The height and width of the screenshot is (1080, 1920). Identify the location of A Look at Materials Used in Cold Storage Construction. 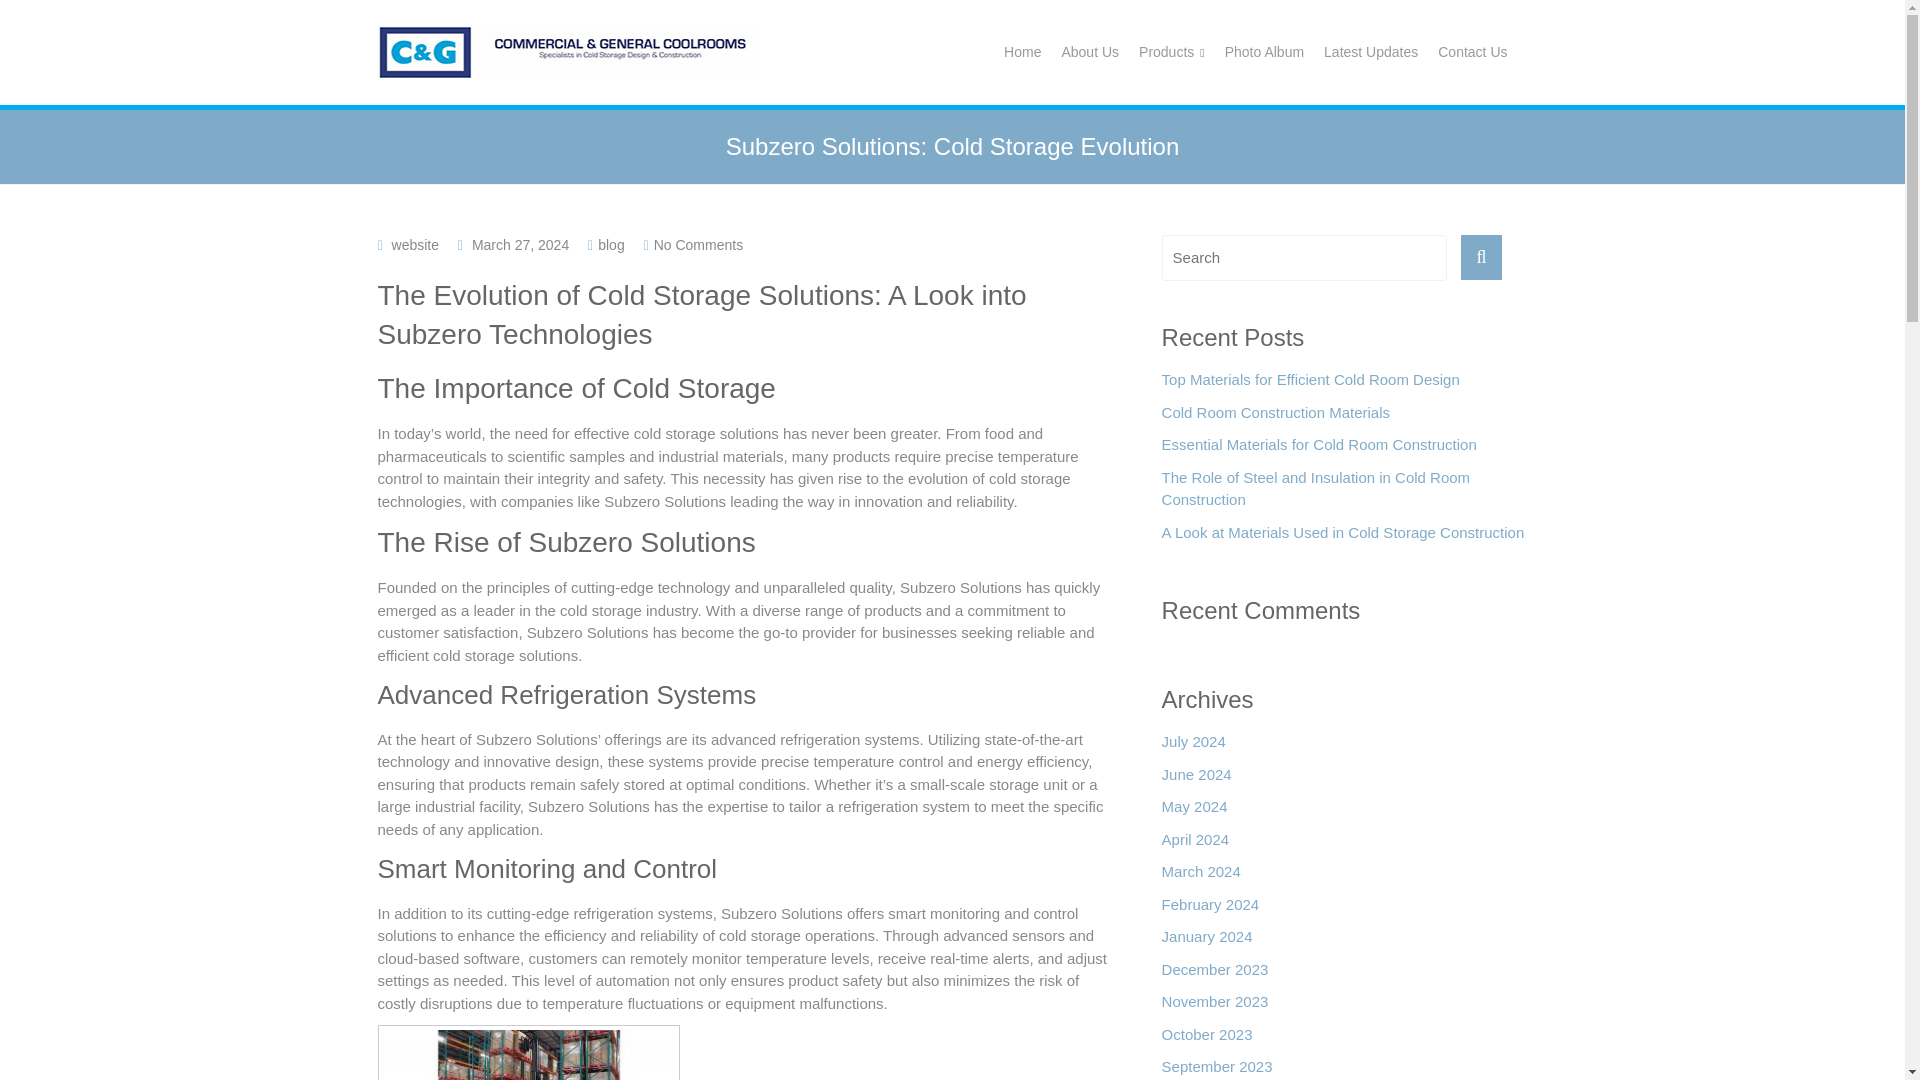
(1342, 538).